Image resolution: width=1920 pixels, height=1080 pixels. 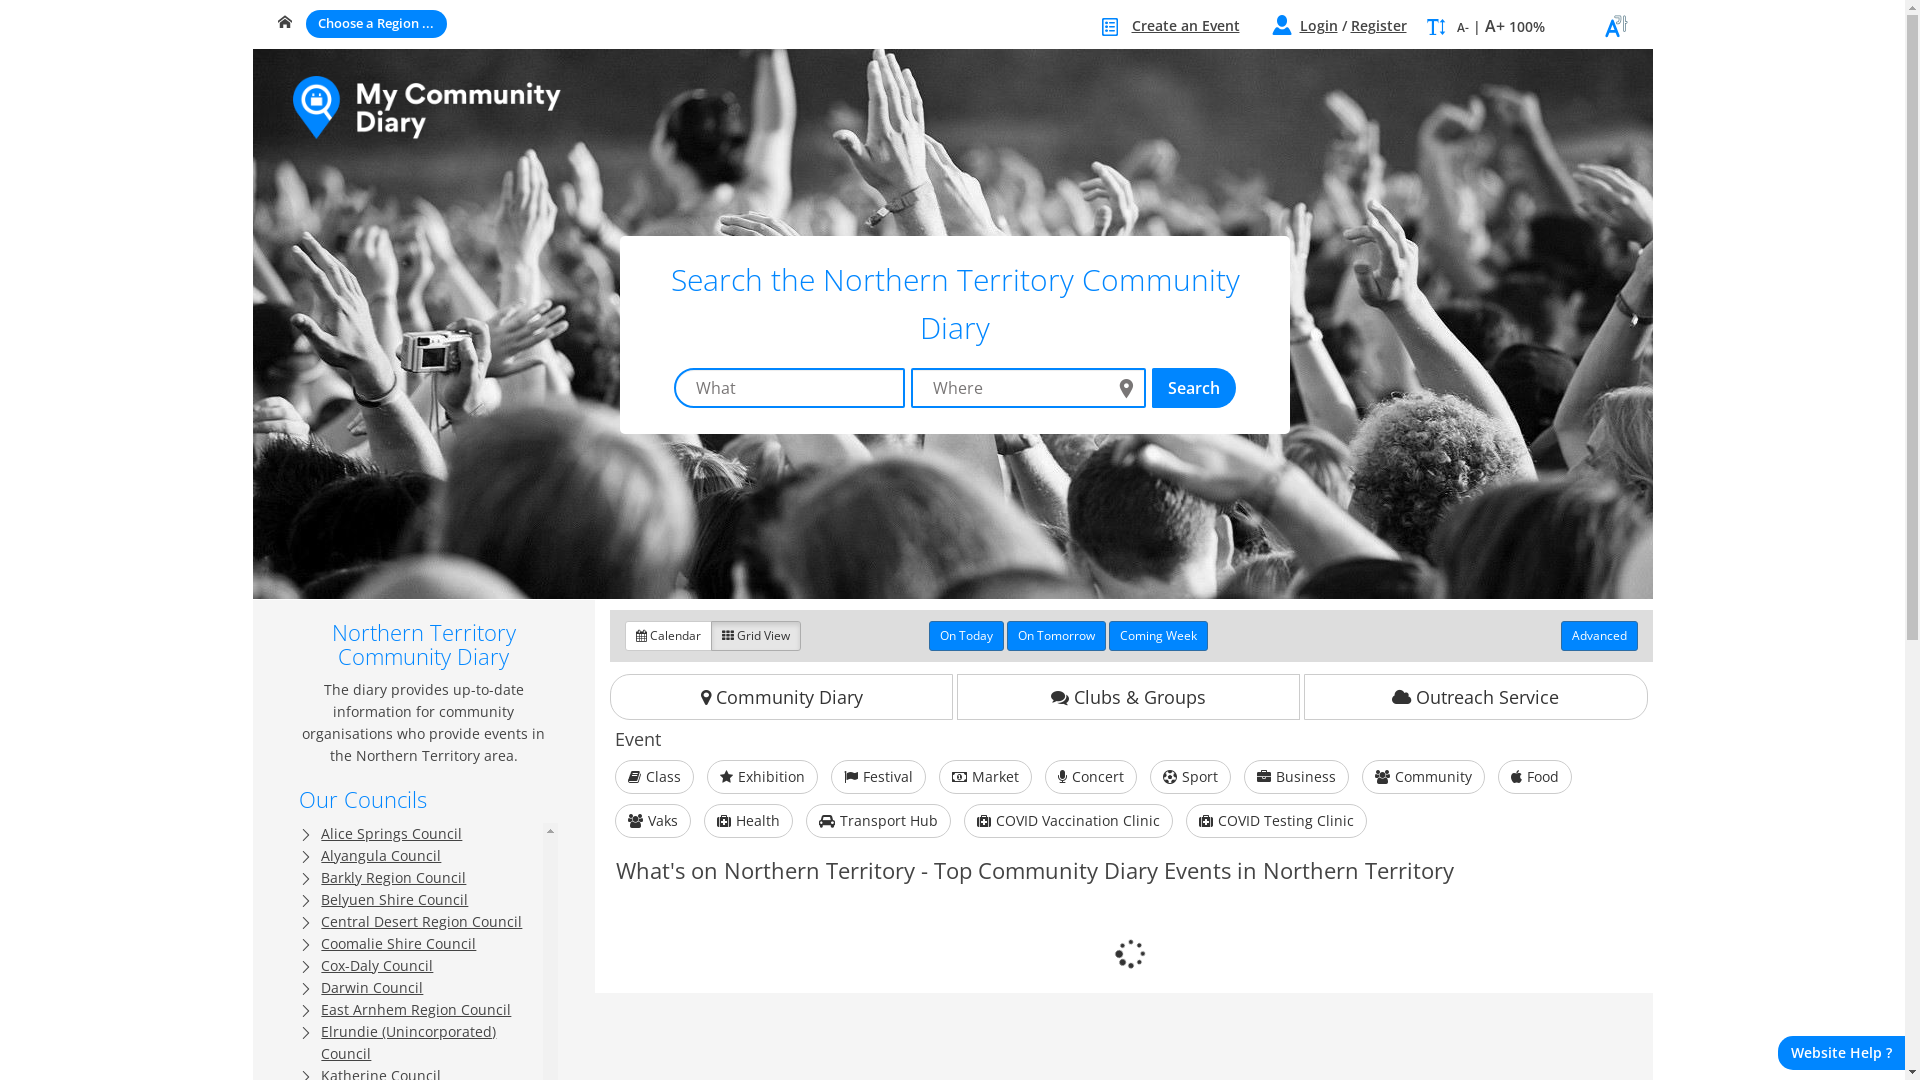 What do you see at coordinates (422, 922) in the screenshot?
I see `Central Desert Region Council` at bounding box center [422, 922].